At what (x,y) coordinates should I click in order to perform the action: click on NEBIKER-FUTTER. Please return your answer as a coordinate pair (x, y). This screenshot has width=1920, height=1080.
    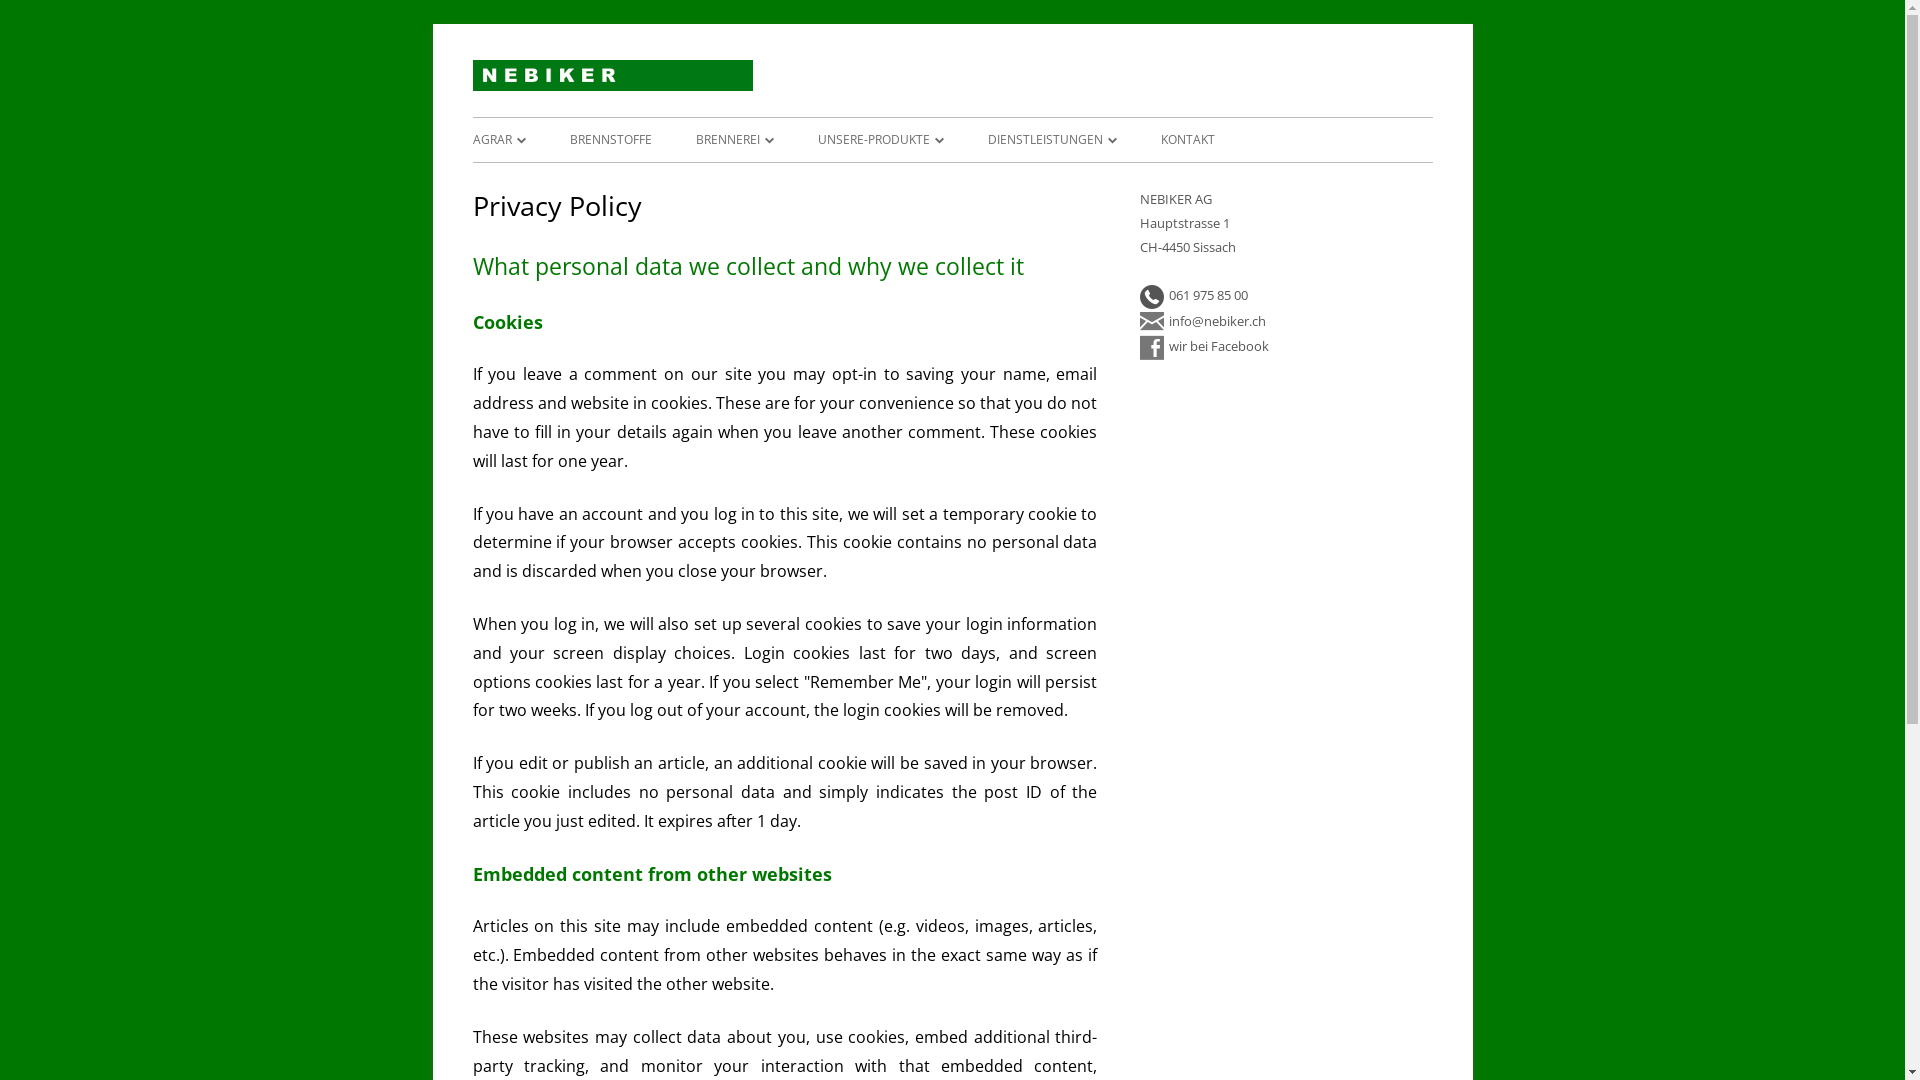
    Looking at the image, I should click on (572, 182).